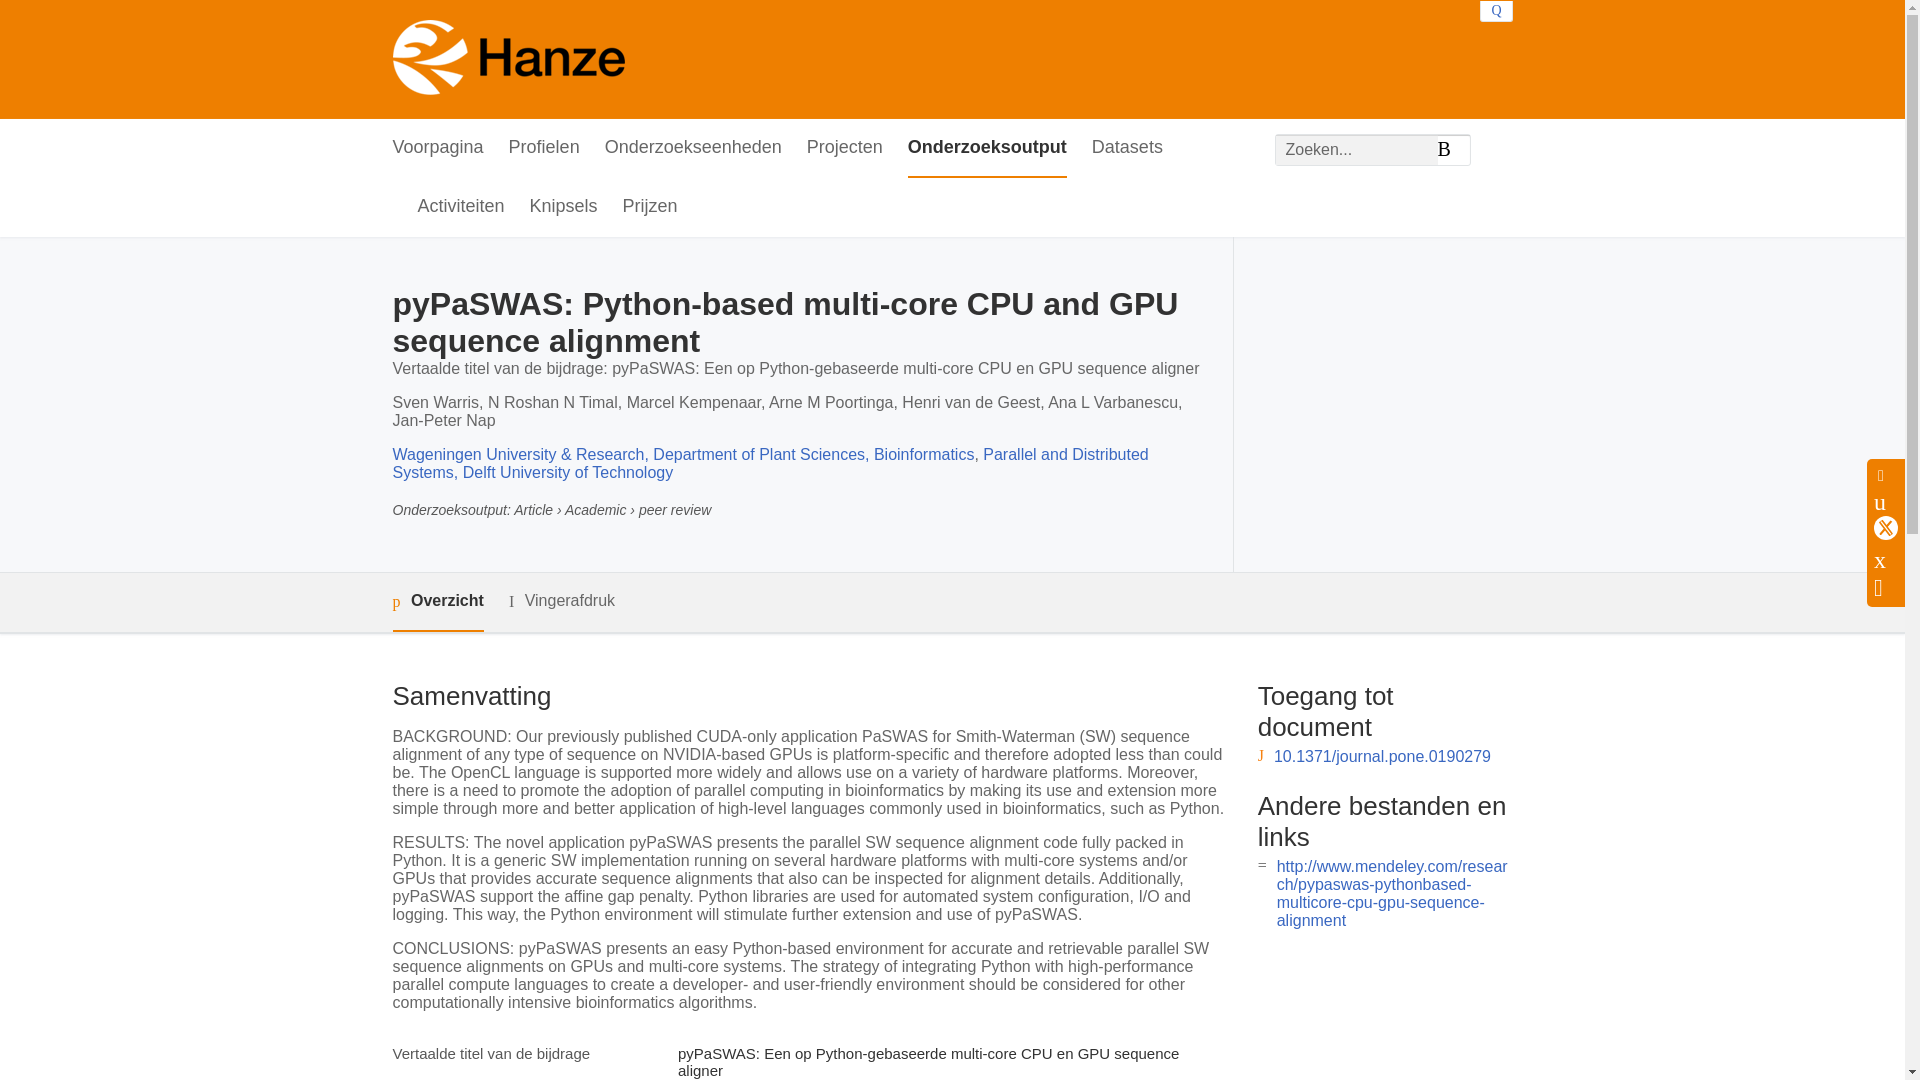 Image resolution: width=1920 pixels, height=1080 pixels. What do you see at coordinates (437, 602) in the screenshot?
I see `Overzicht` at bounding box center [437, 602].